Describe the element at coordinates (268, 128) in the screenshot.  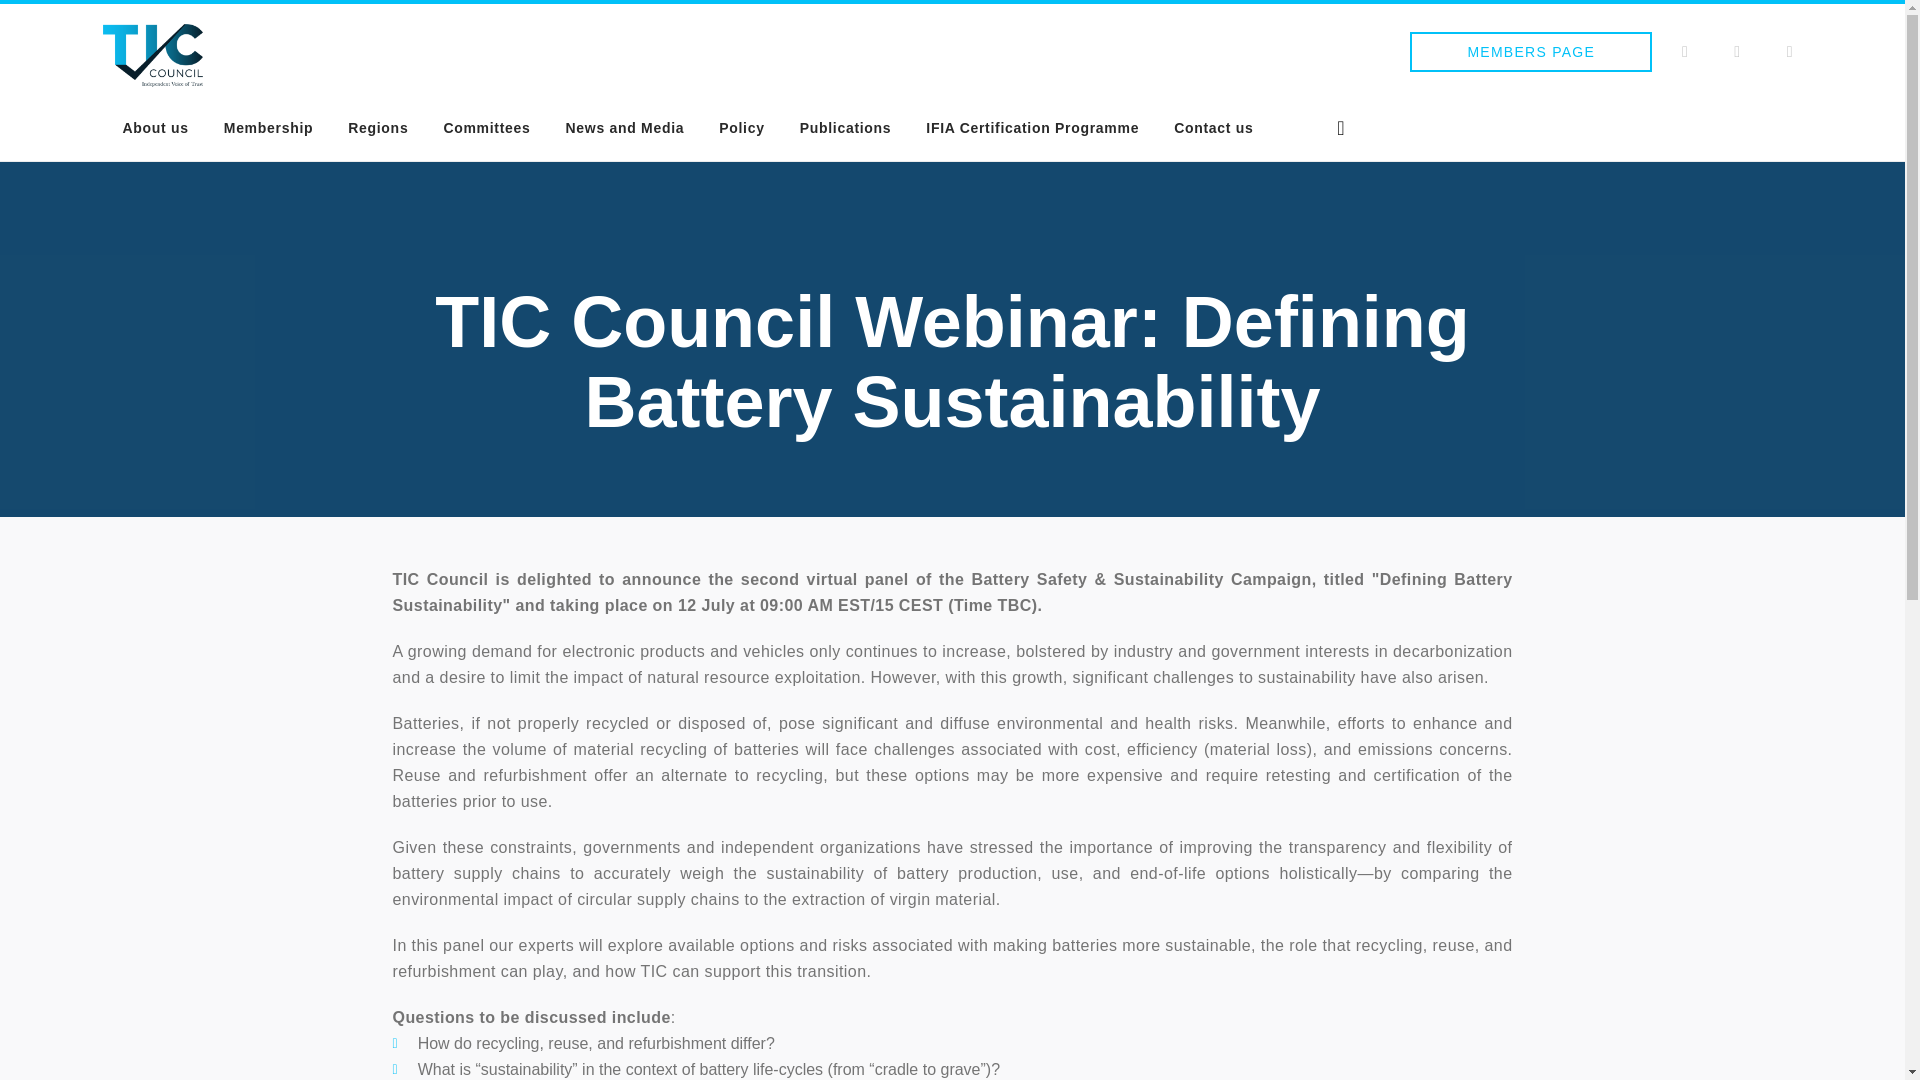
I see `Membership` at that location.